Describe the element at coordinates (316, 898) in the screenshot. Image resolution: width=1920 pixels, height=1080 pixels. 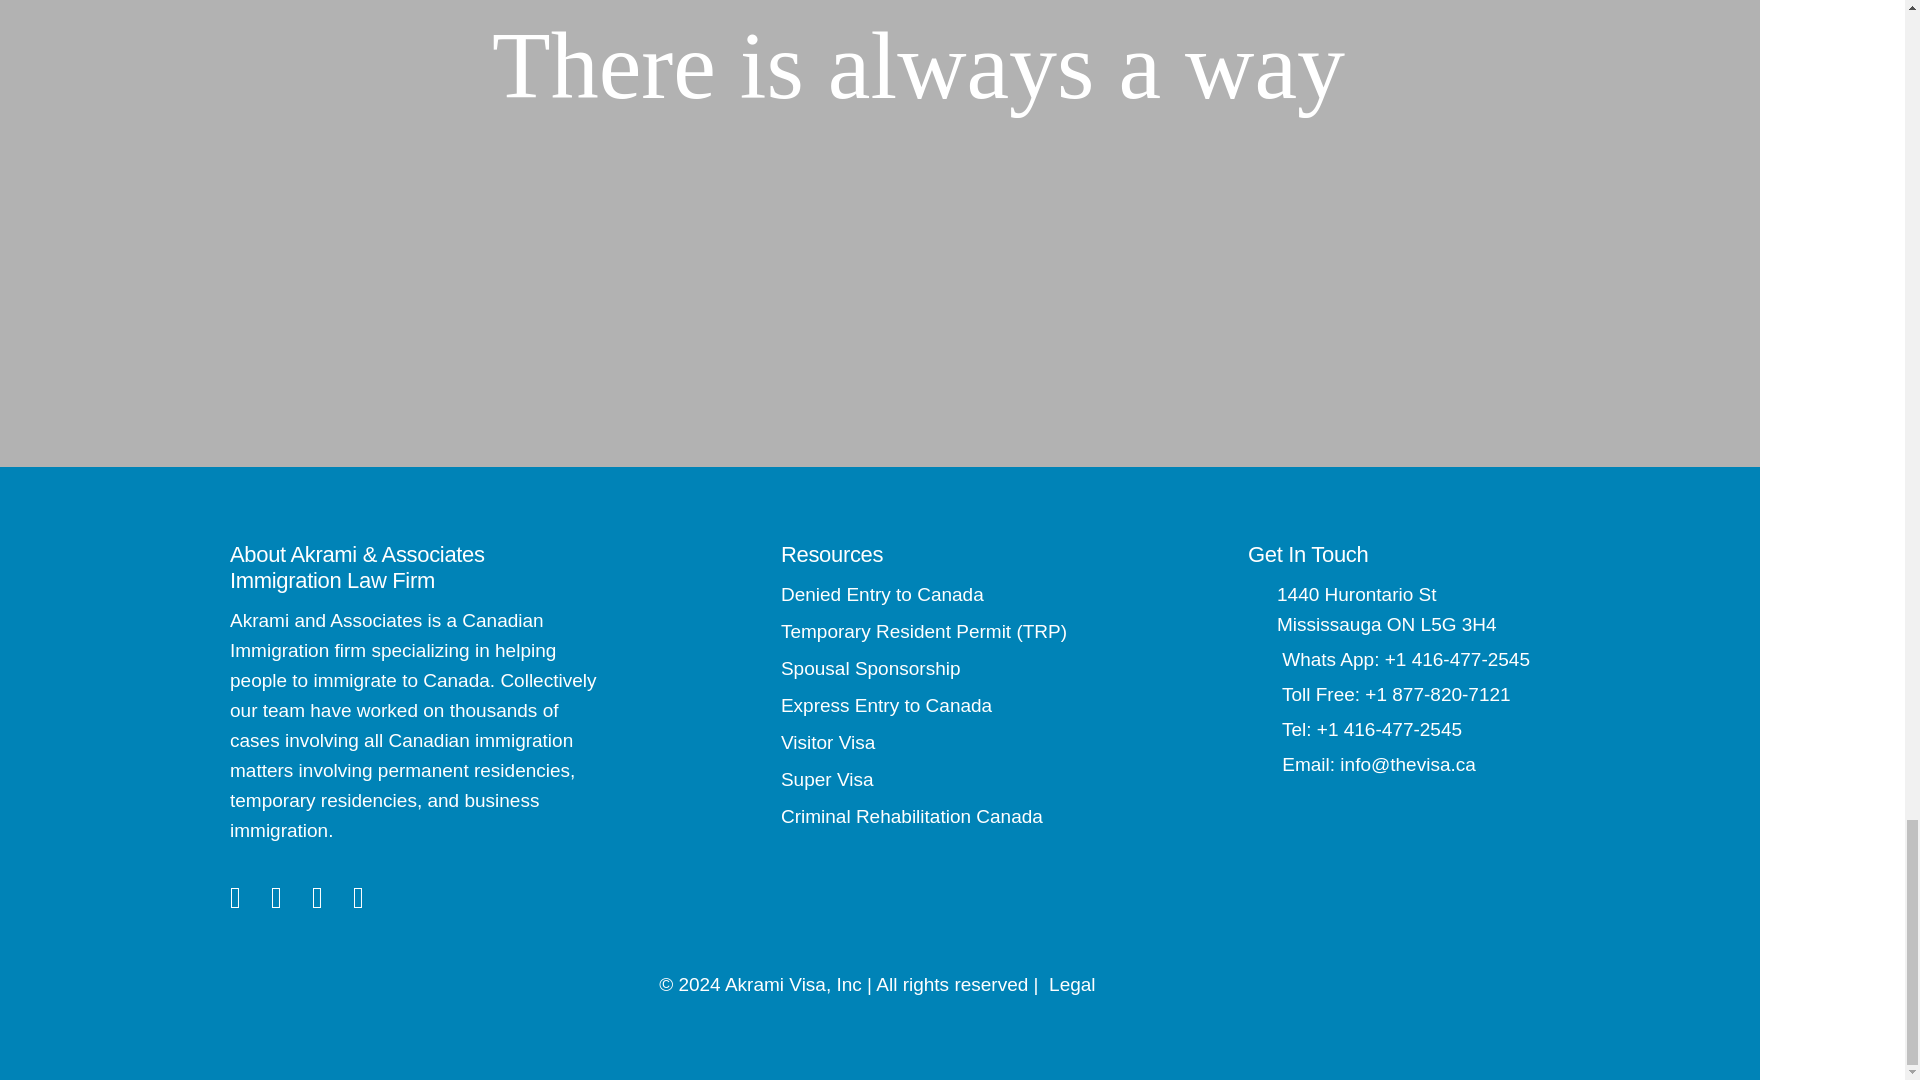
I see `linkedin` at that location.